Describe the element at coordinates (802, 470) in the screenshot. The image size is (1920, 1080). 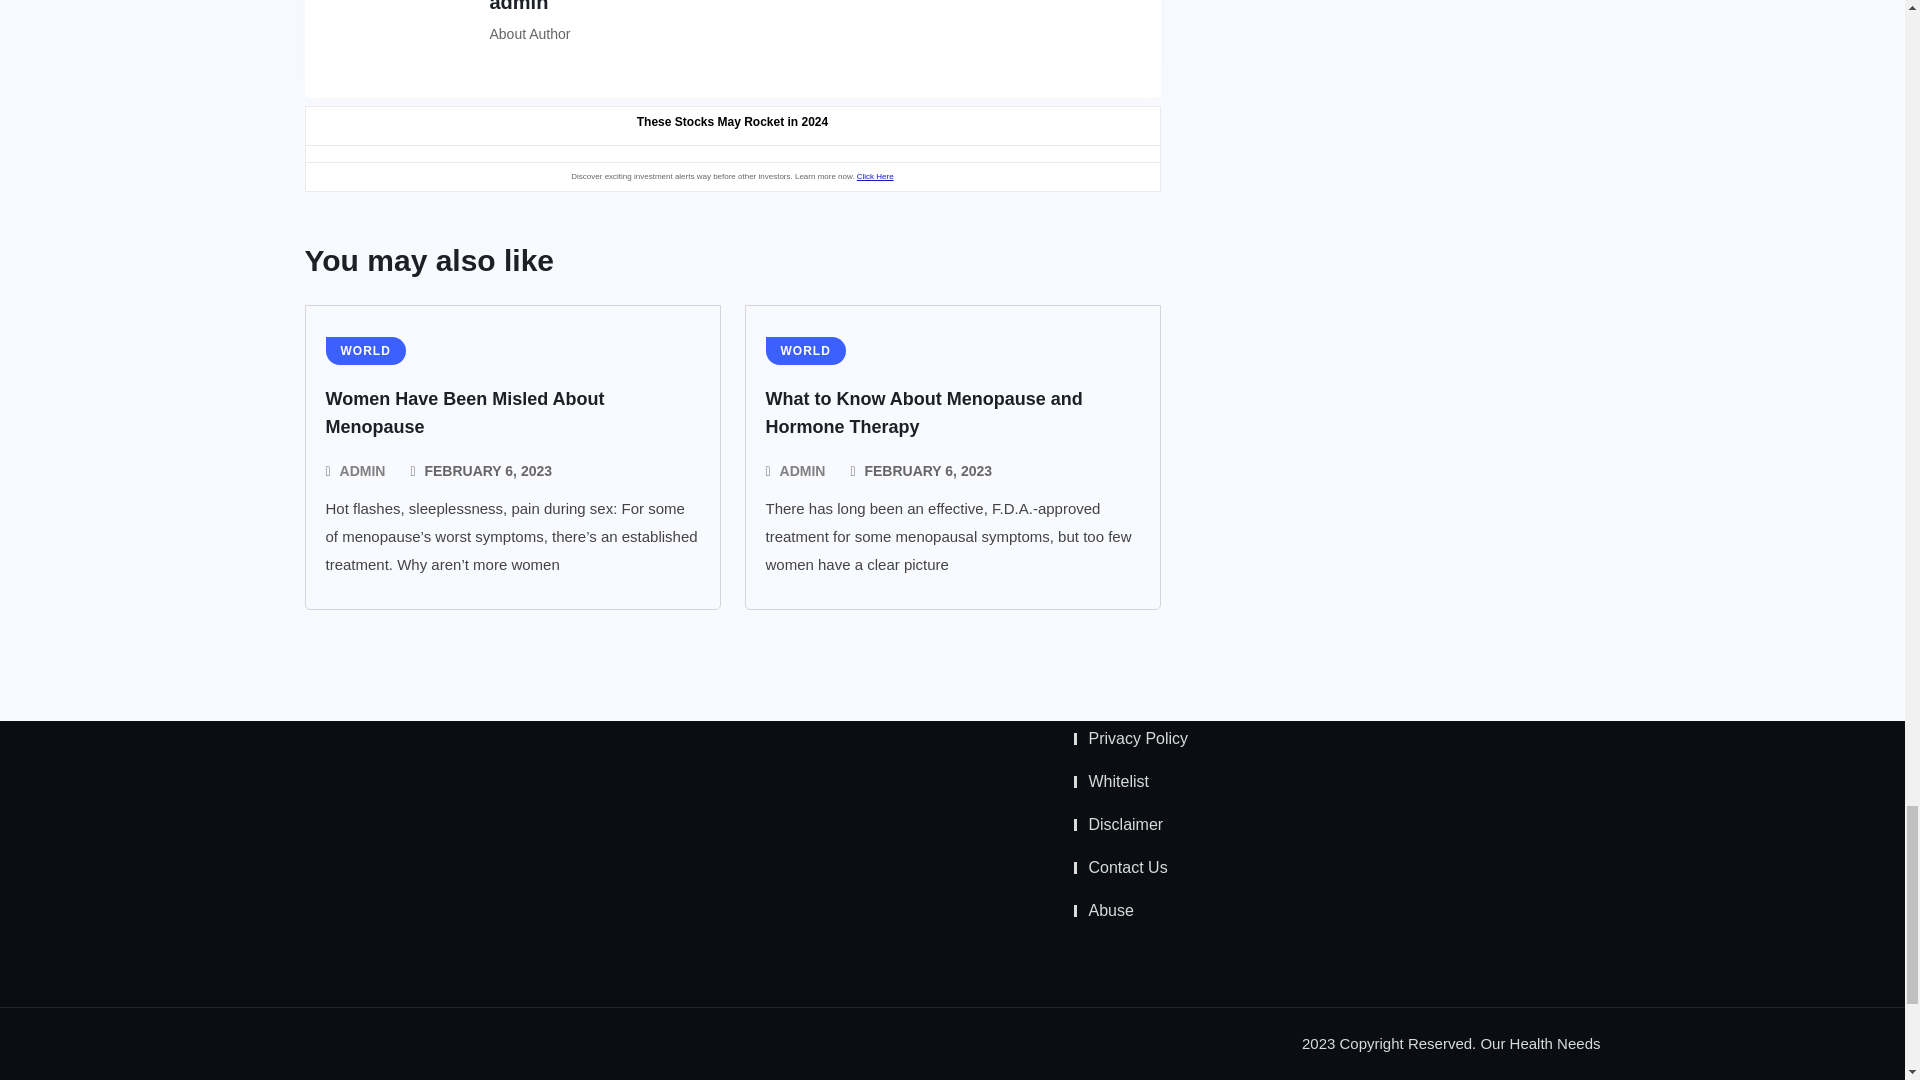
I see `Posts by admin` at that location.